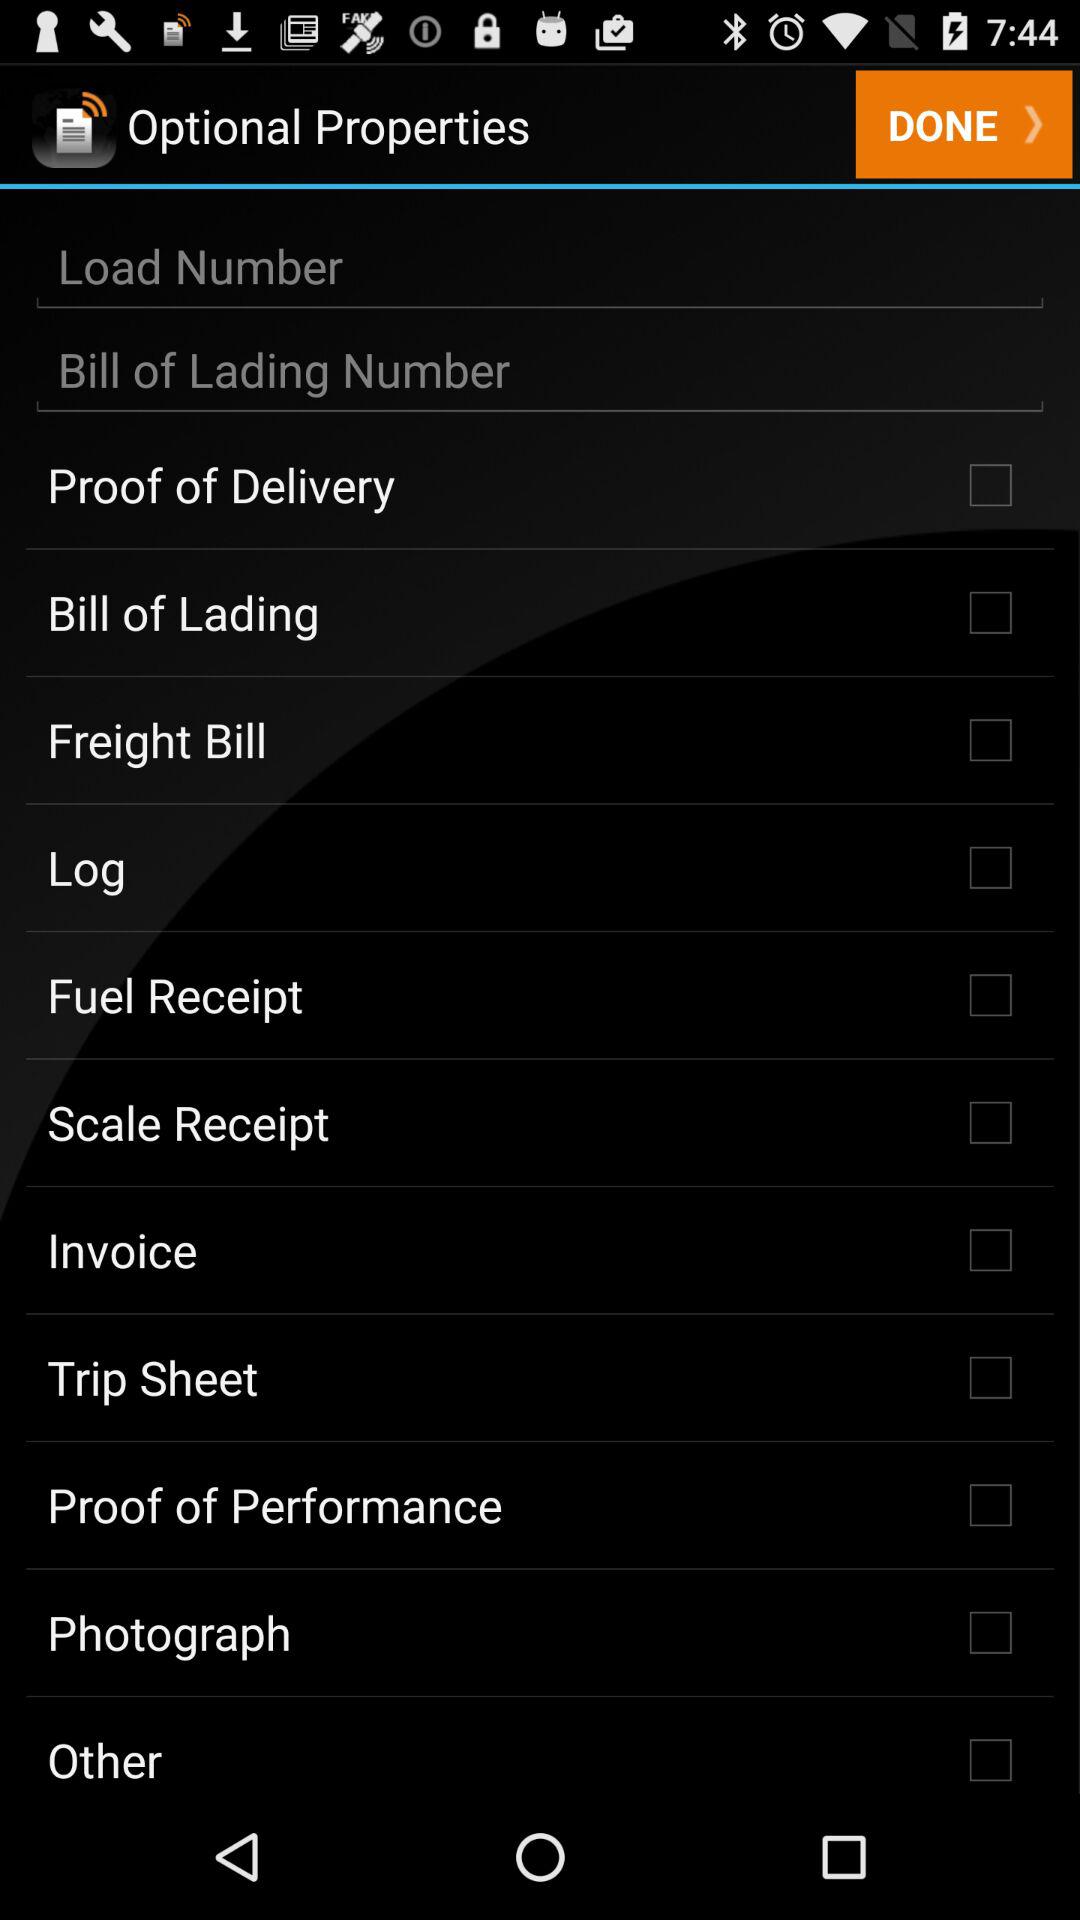 The width and height of the screenshot is (1080, 1920). Describe the element at coordinates (540, 1377) in the screenshot. I see `swipe to the trip sheet icon` at that location.